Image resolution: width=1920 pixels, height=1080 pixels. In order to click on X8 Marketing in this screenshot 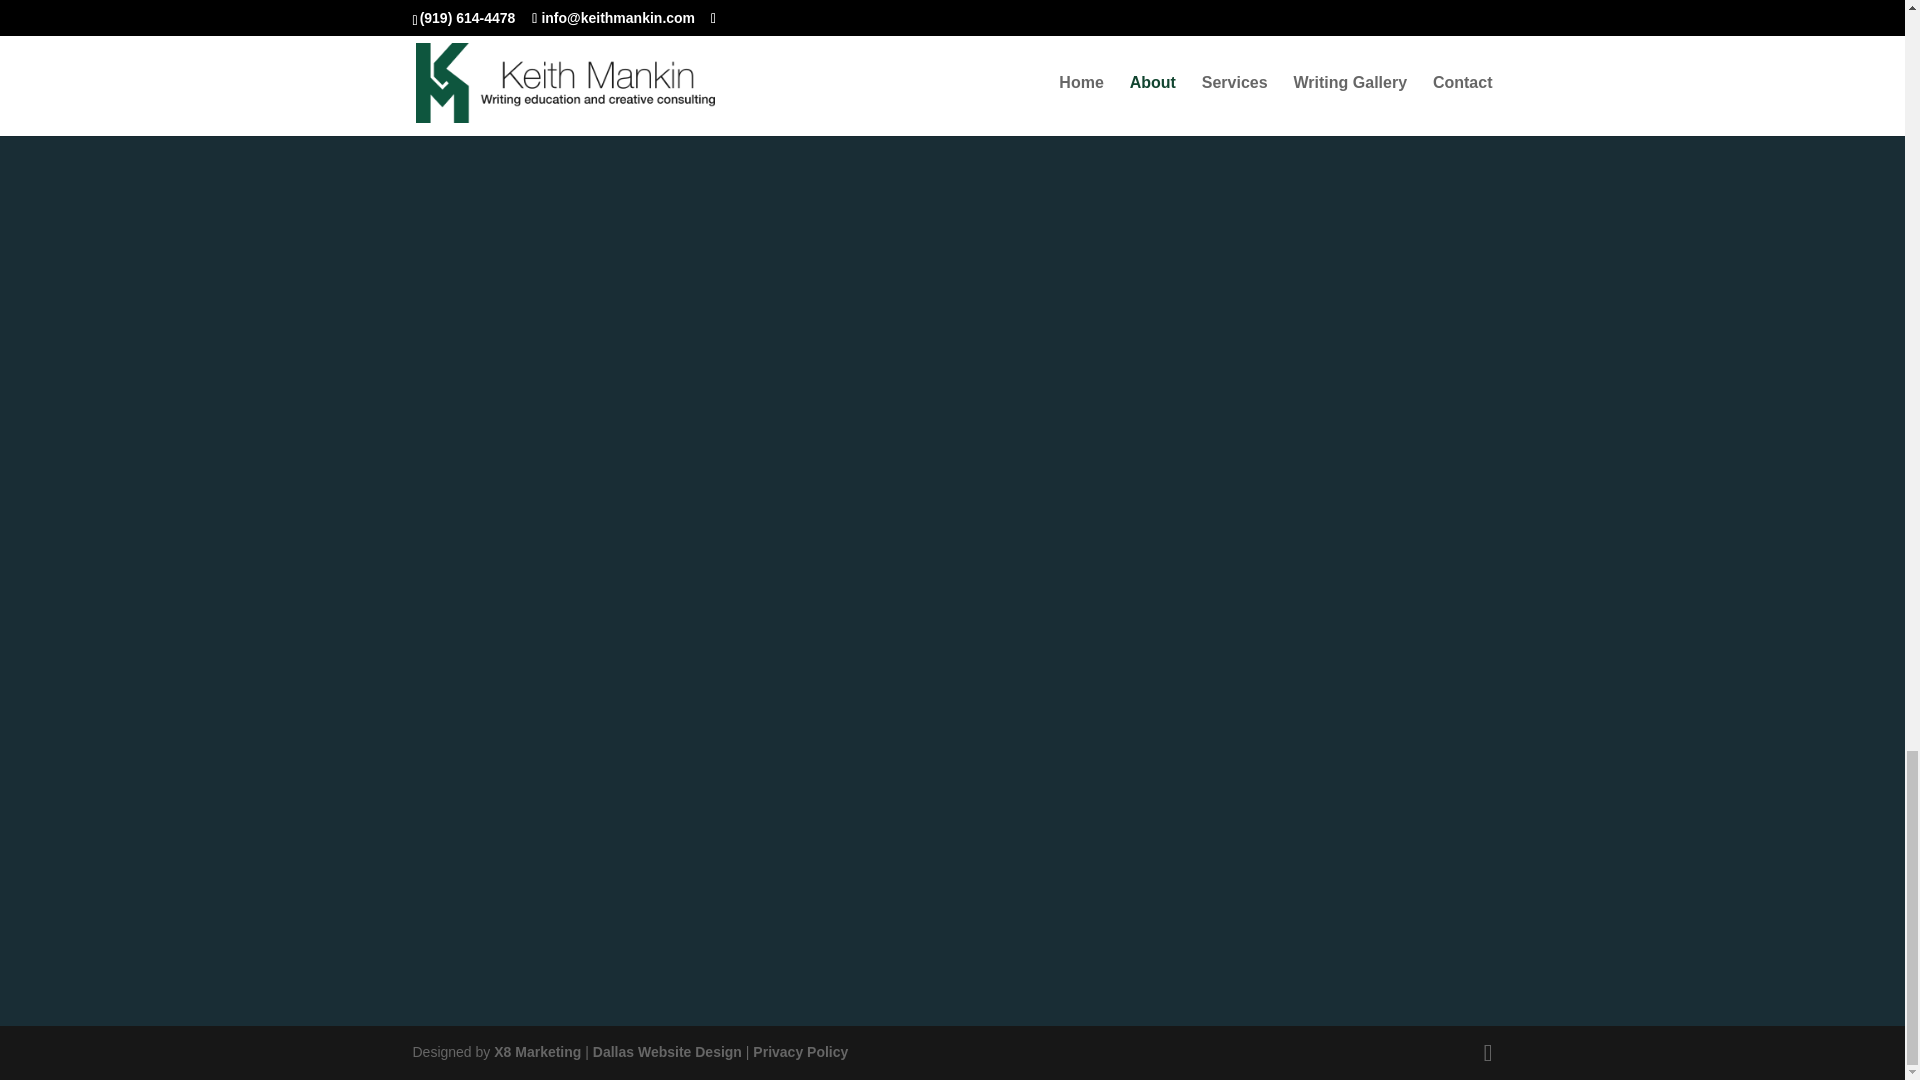, I will do `click(537, 1052)`.